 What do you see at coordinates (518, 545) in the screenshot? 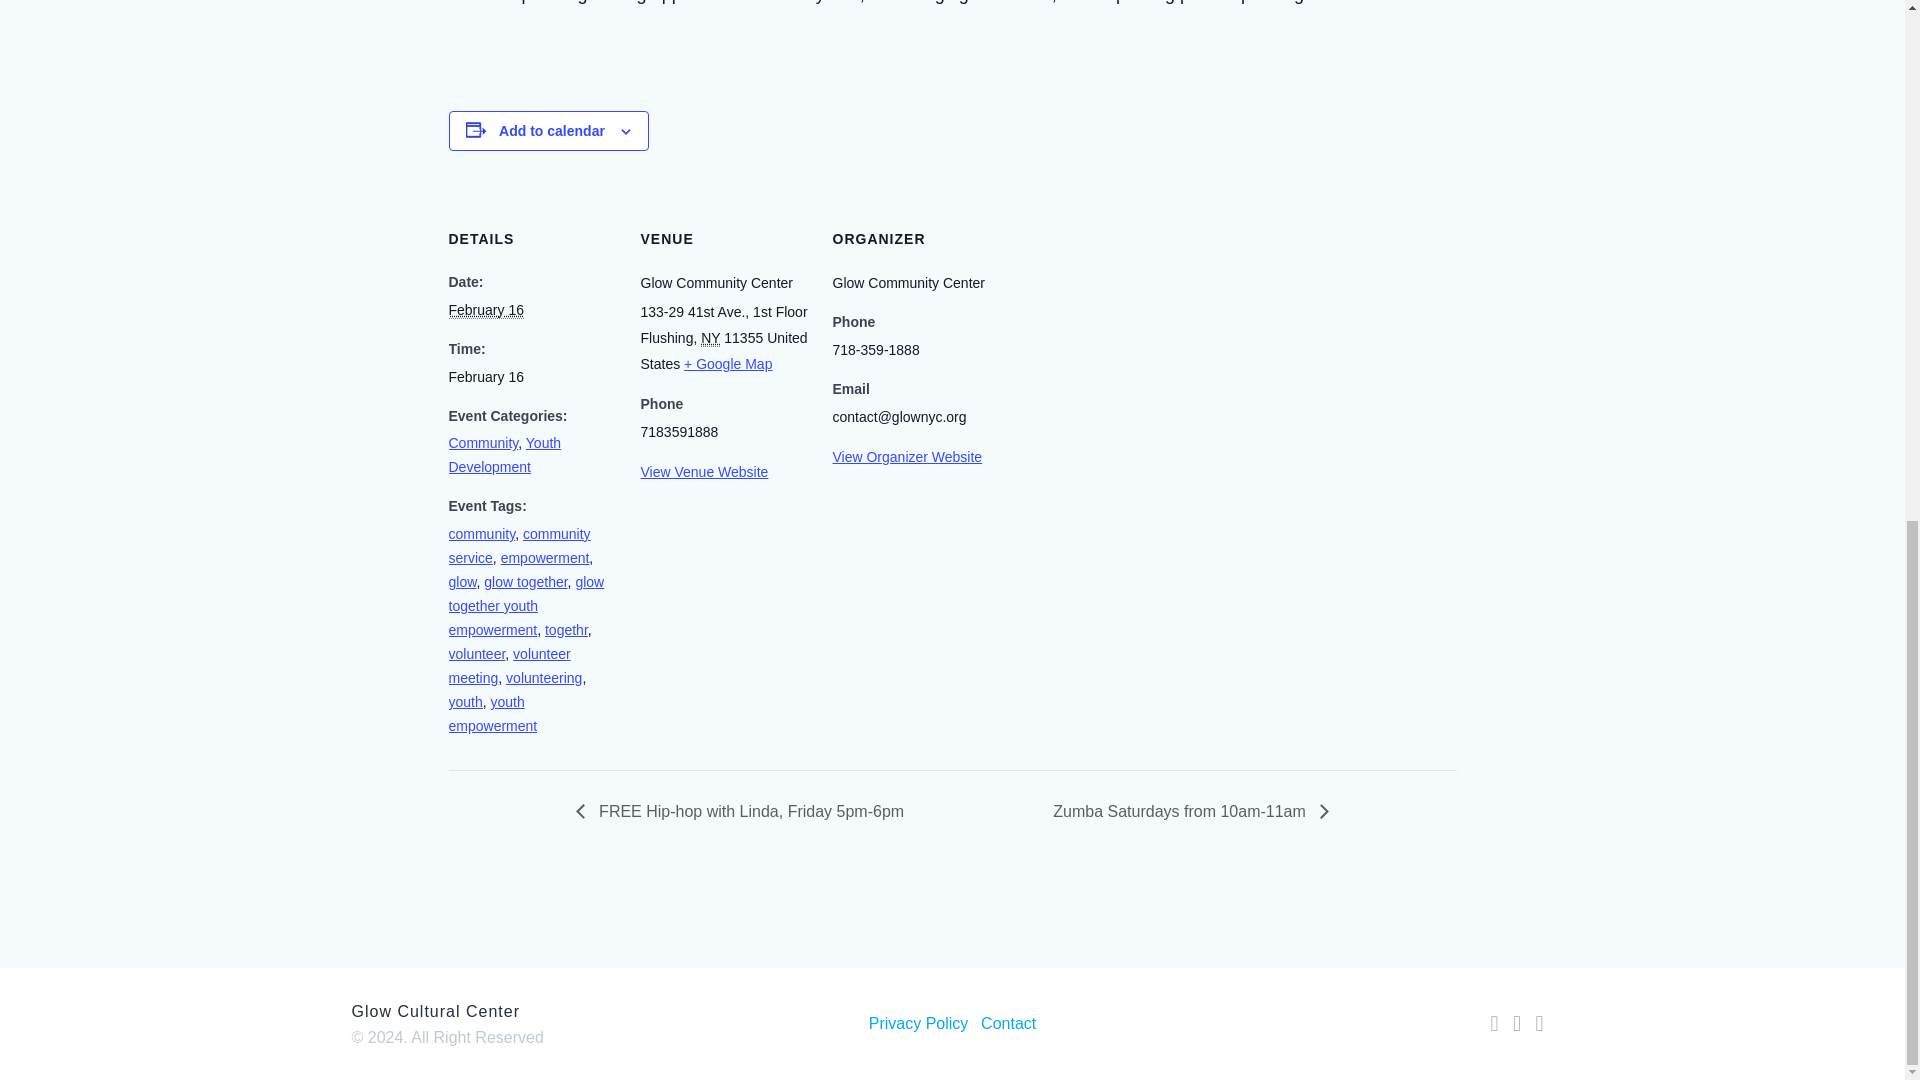
I see `community service` at bounding box center [518, 545].